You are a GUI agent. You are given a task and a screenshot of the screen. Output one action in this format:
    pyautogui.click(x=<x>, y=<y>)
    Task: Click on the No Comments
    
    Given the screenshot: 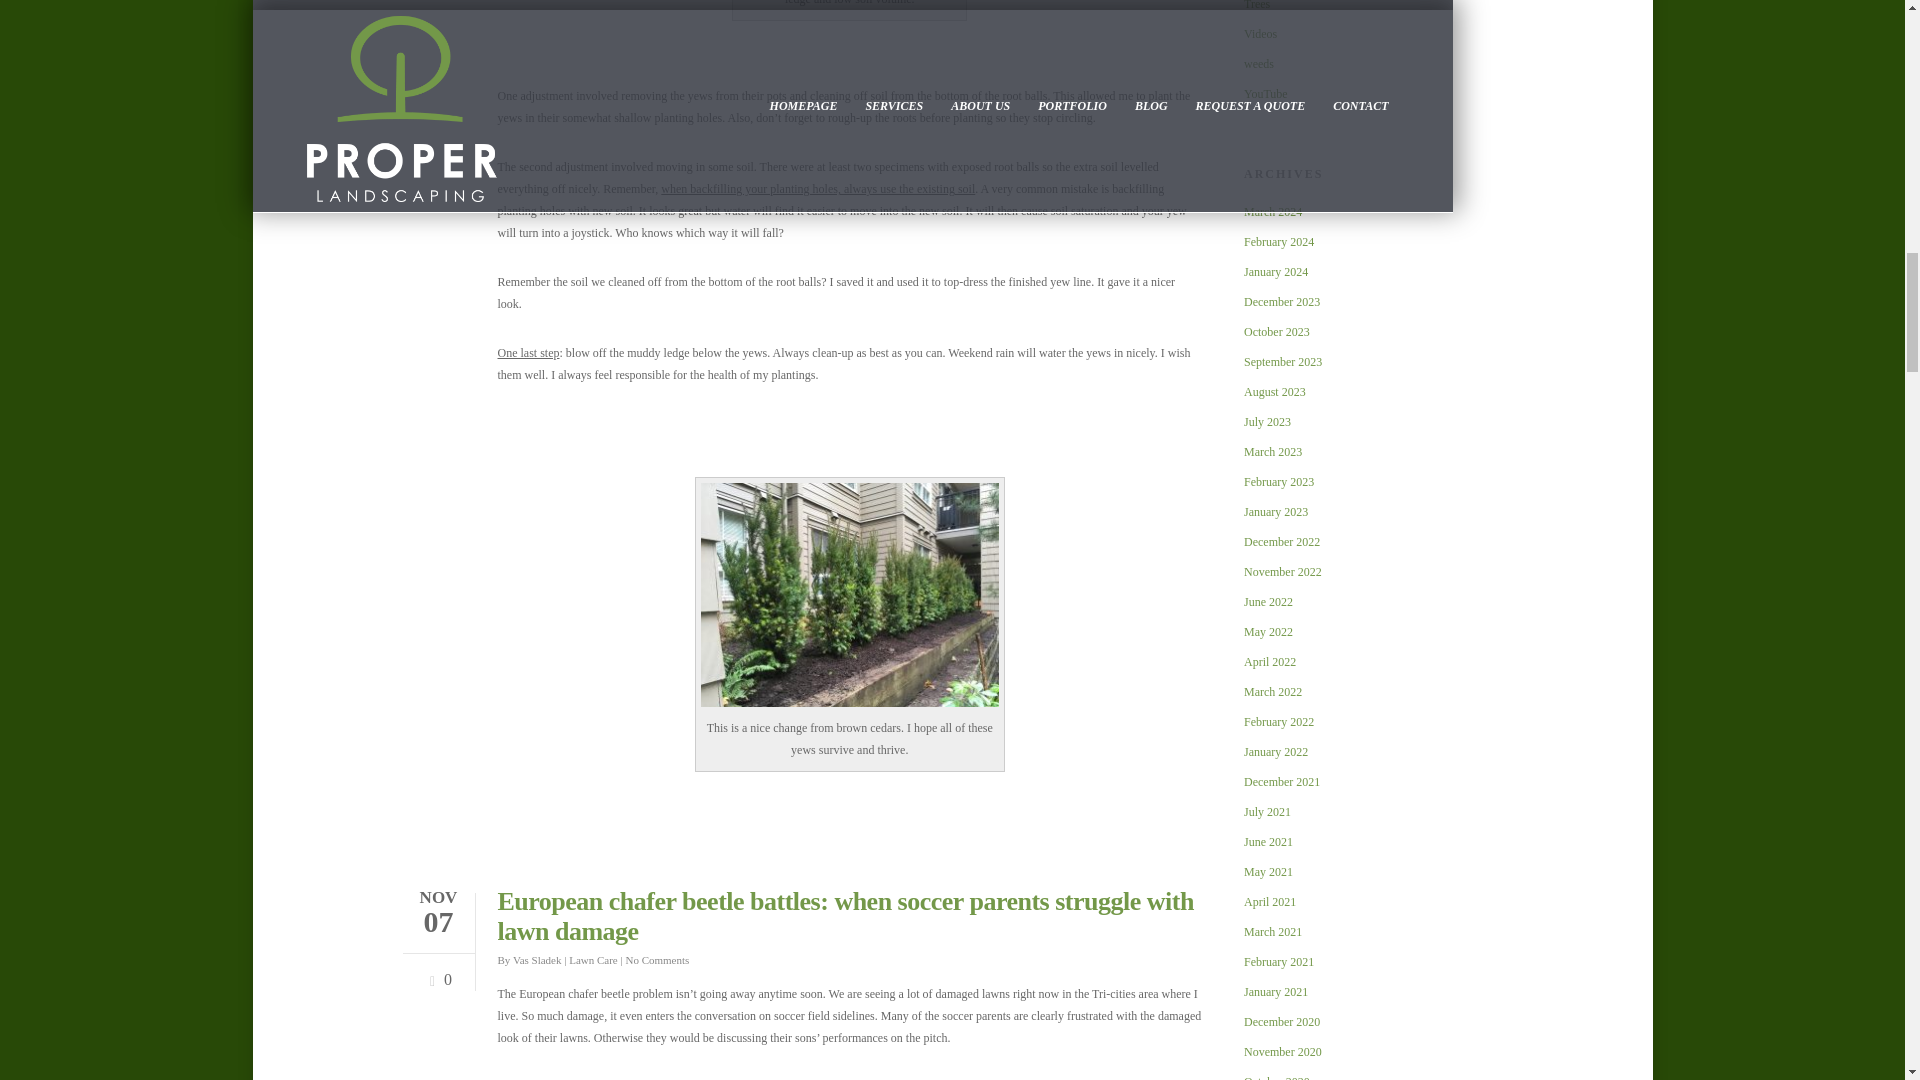 What is the action you would take?
    pyautogui.click(x=657, y=959)
    